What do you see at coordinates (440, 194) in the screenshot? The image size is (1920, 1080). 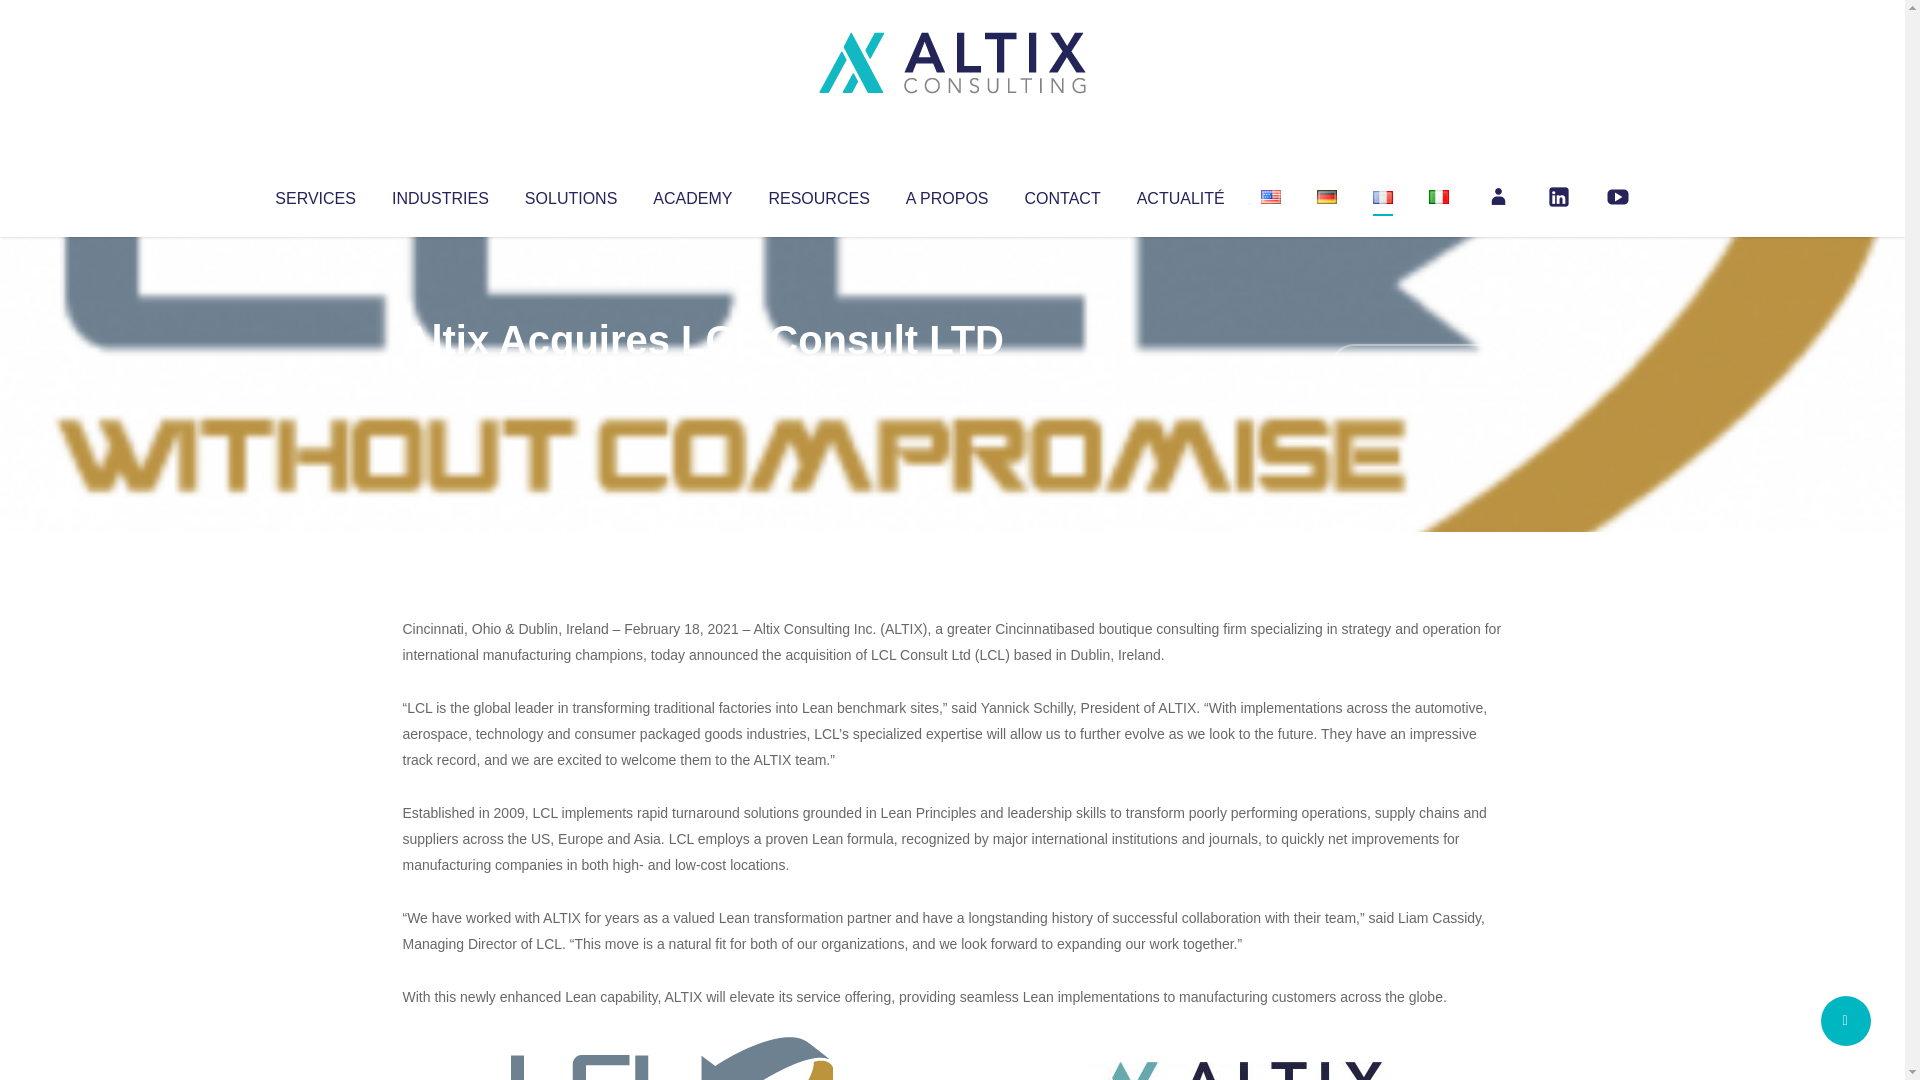 I see `INDUSTRIES` at bounding box center [440, 194].